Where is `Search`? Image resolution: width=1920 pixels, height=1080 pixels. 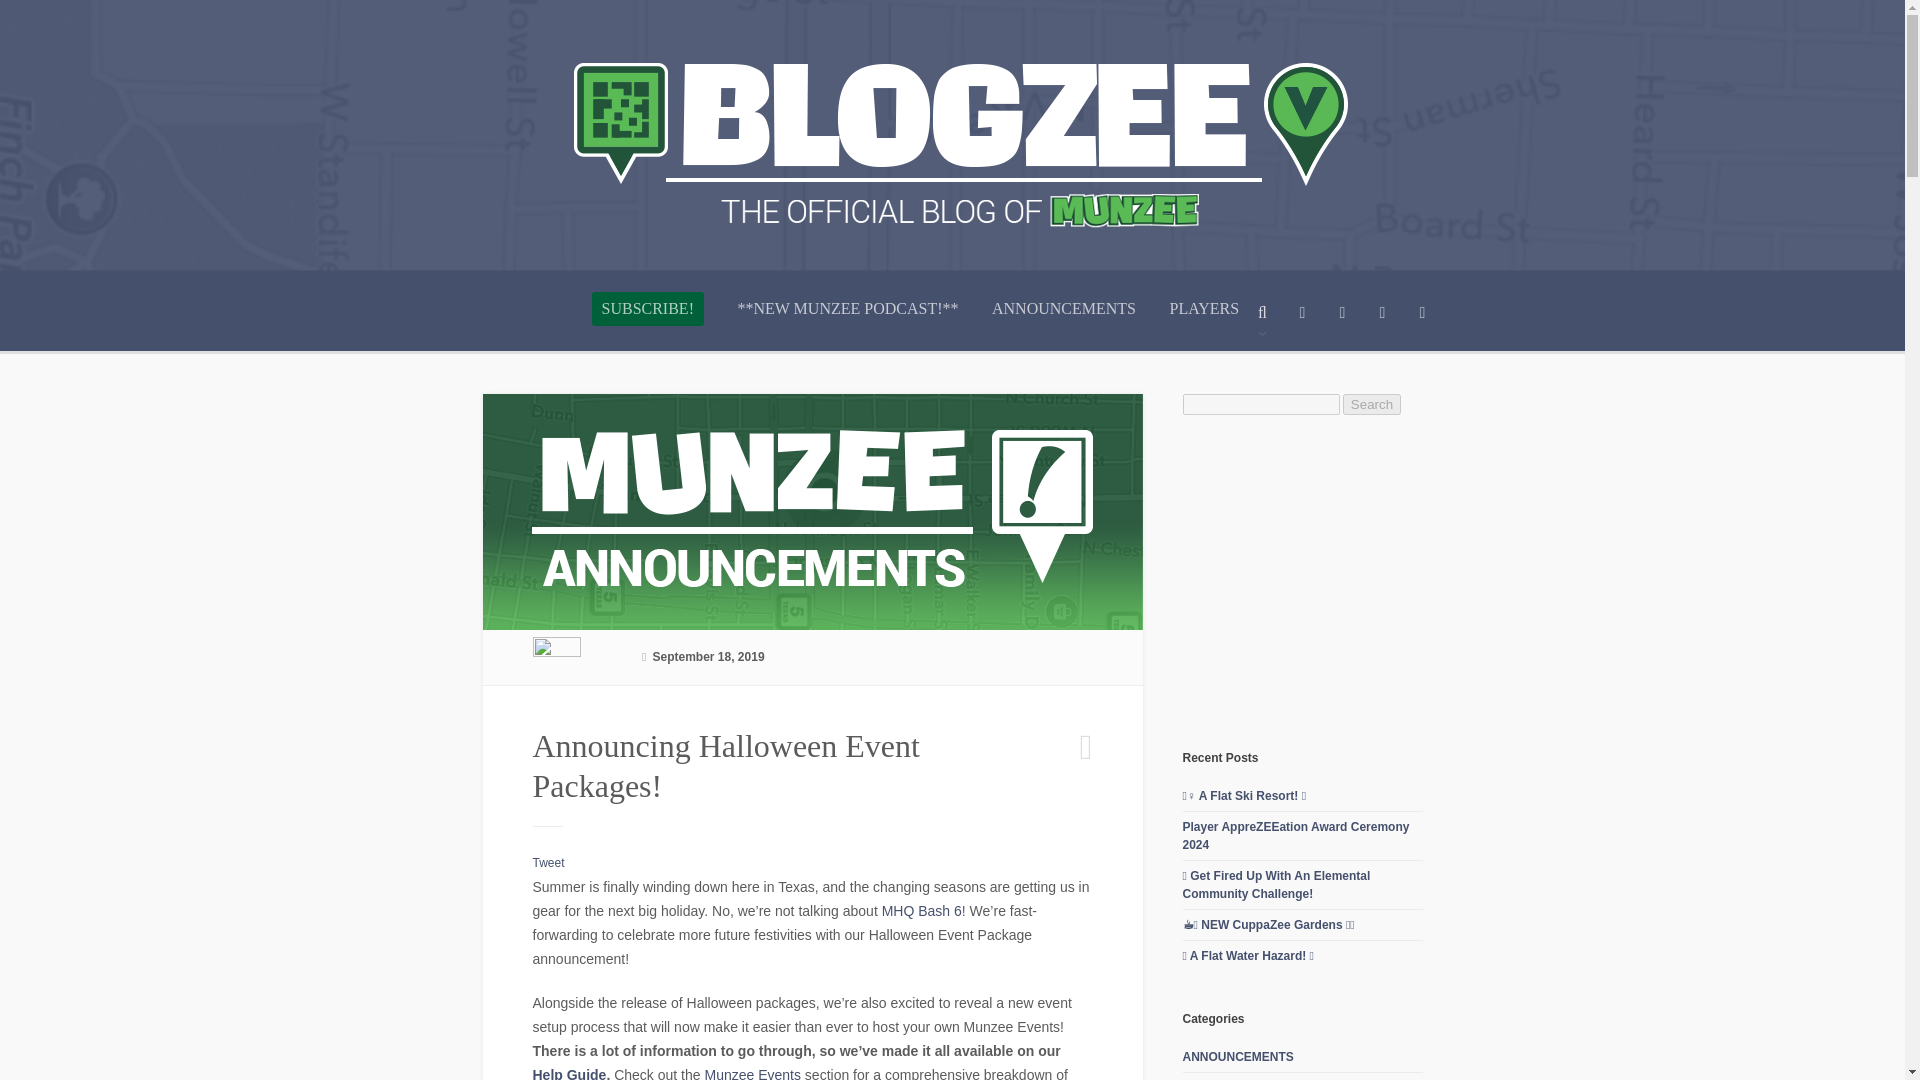 Search is located at coordinates (1372, 404).